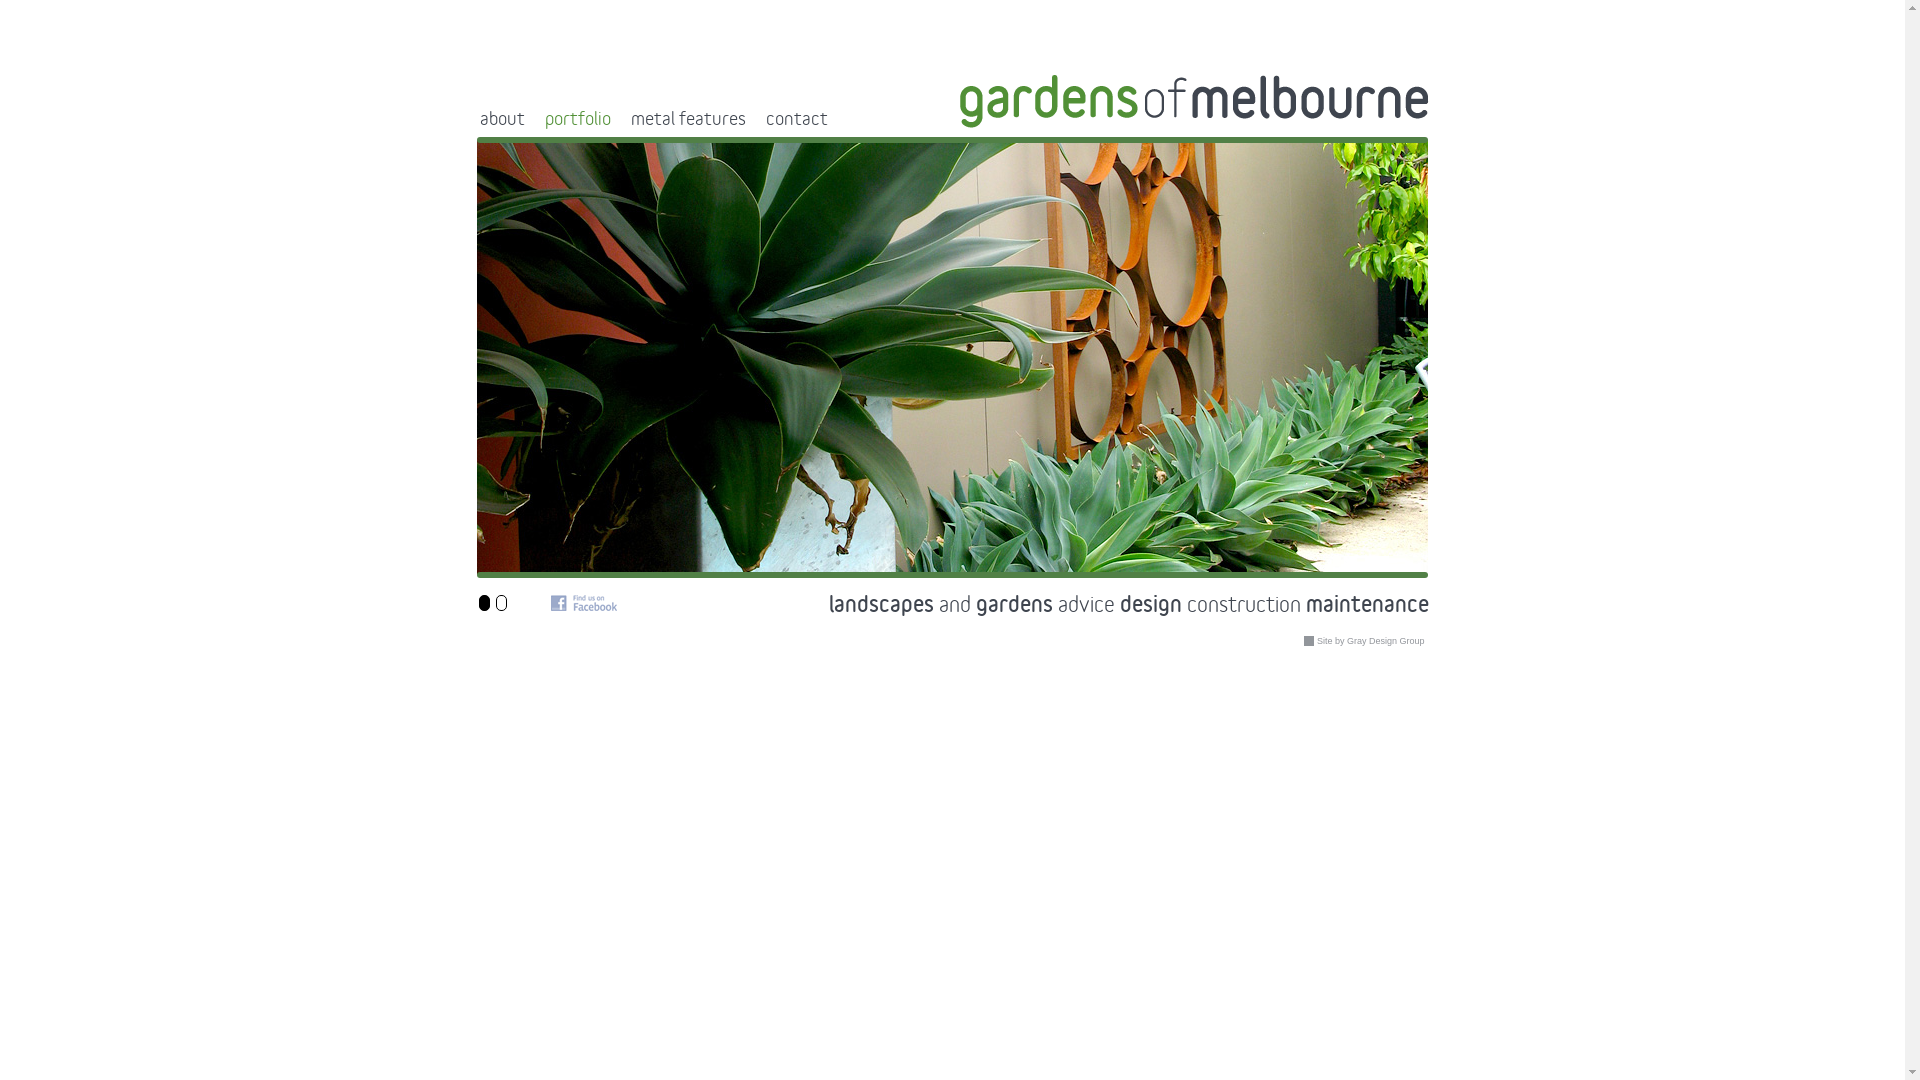 The height and width of the screenshot is (1080, 1920). Describe the element at coordinates (731, 123) in the screenshot. I see `clifton hill` at that location.